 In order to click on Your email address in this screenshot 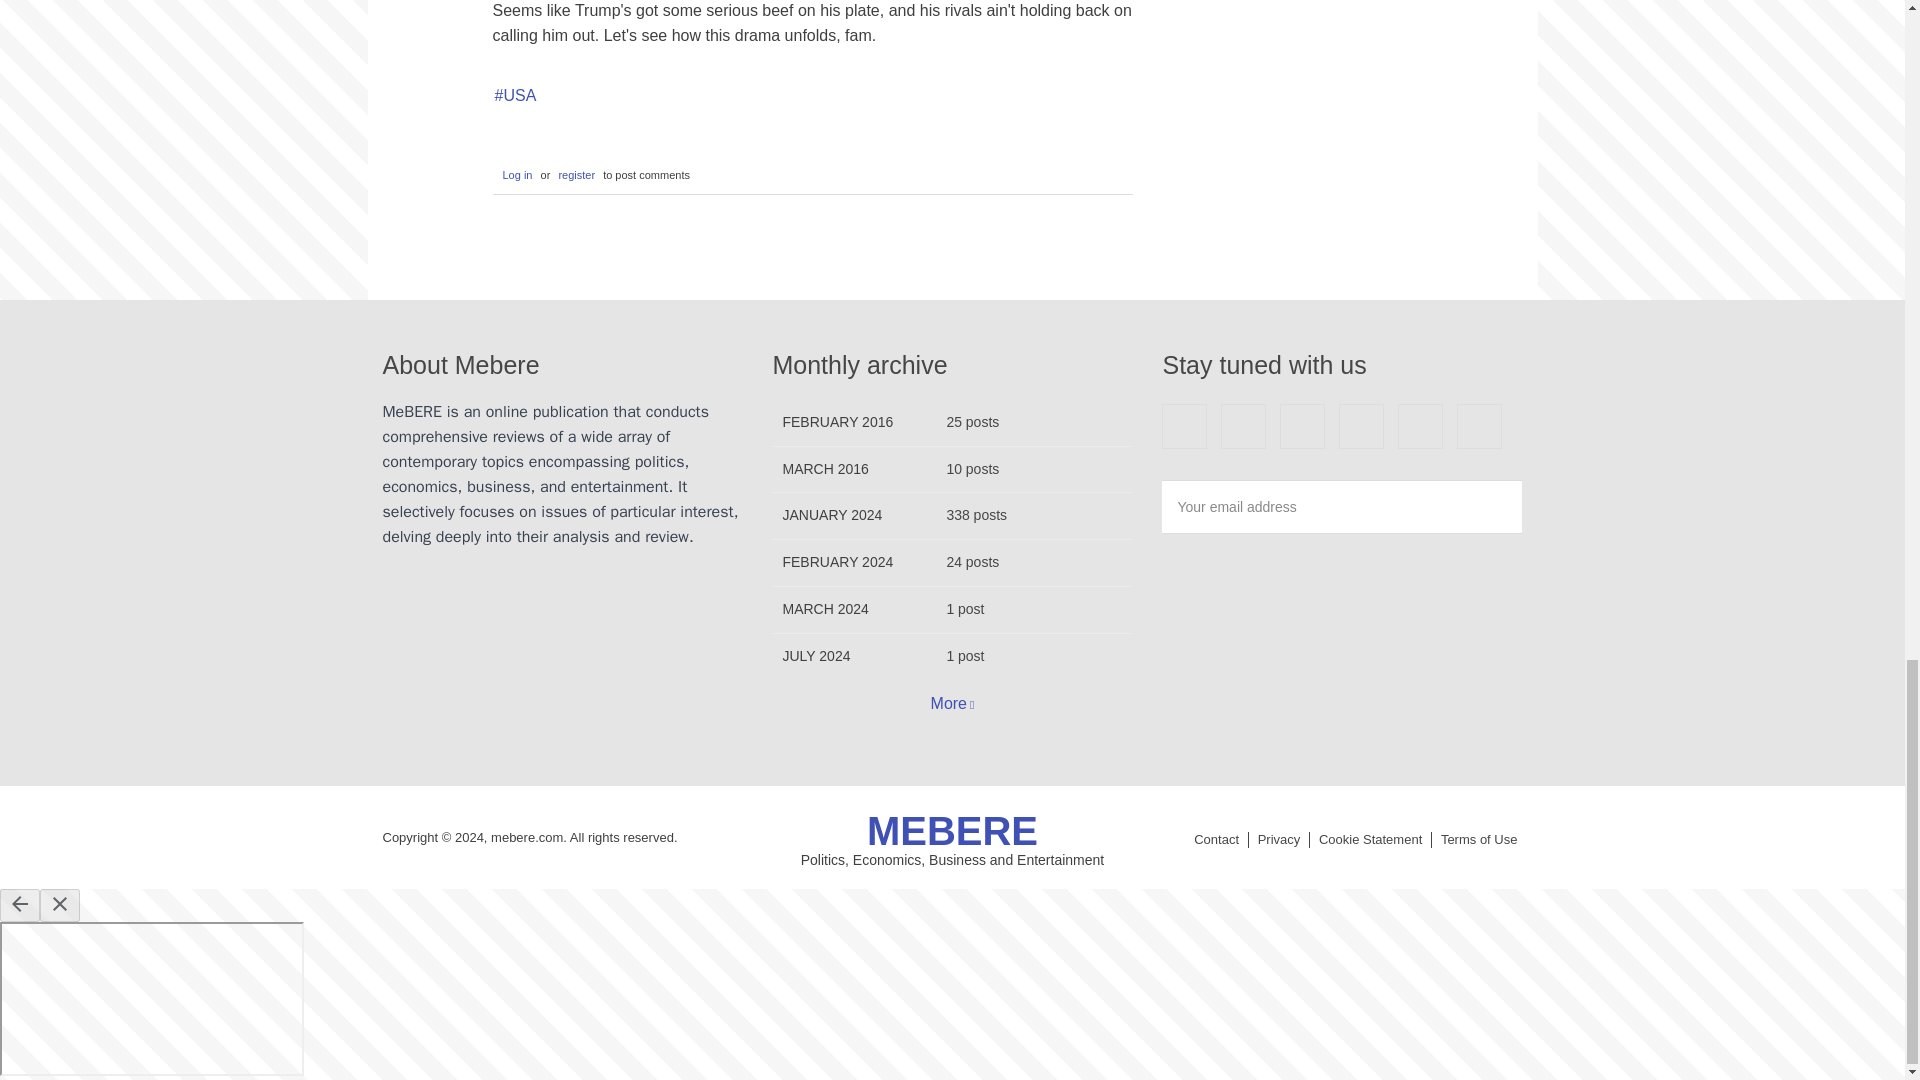, I will do `click(1342, 506)`.